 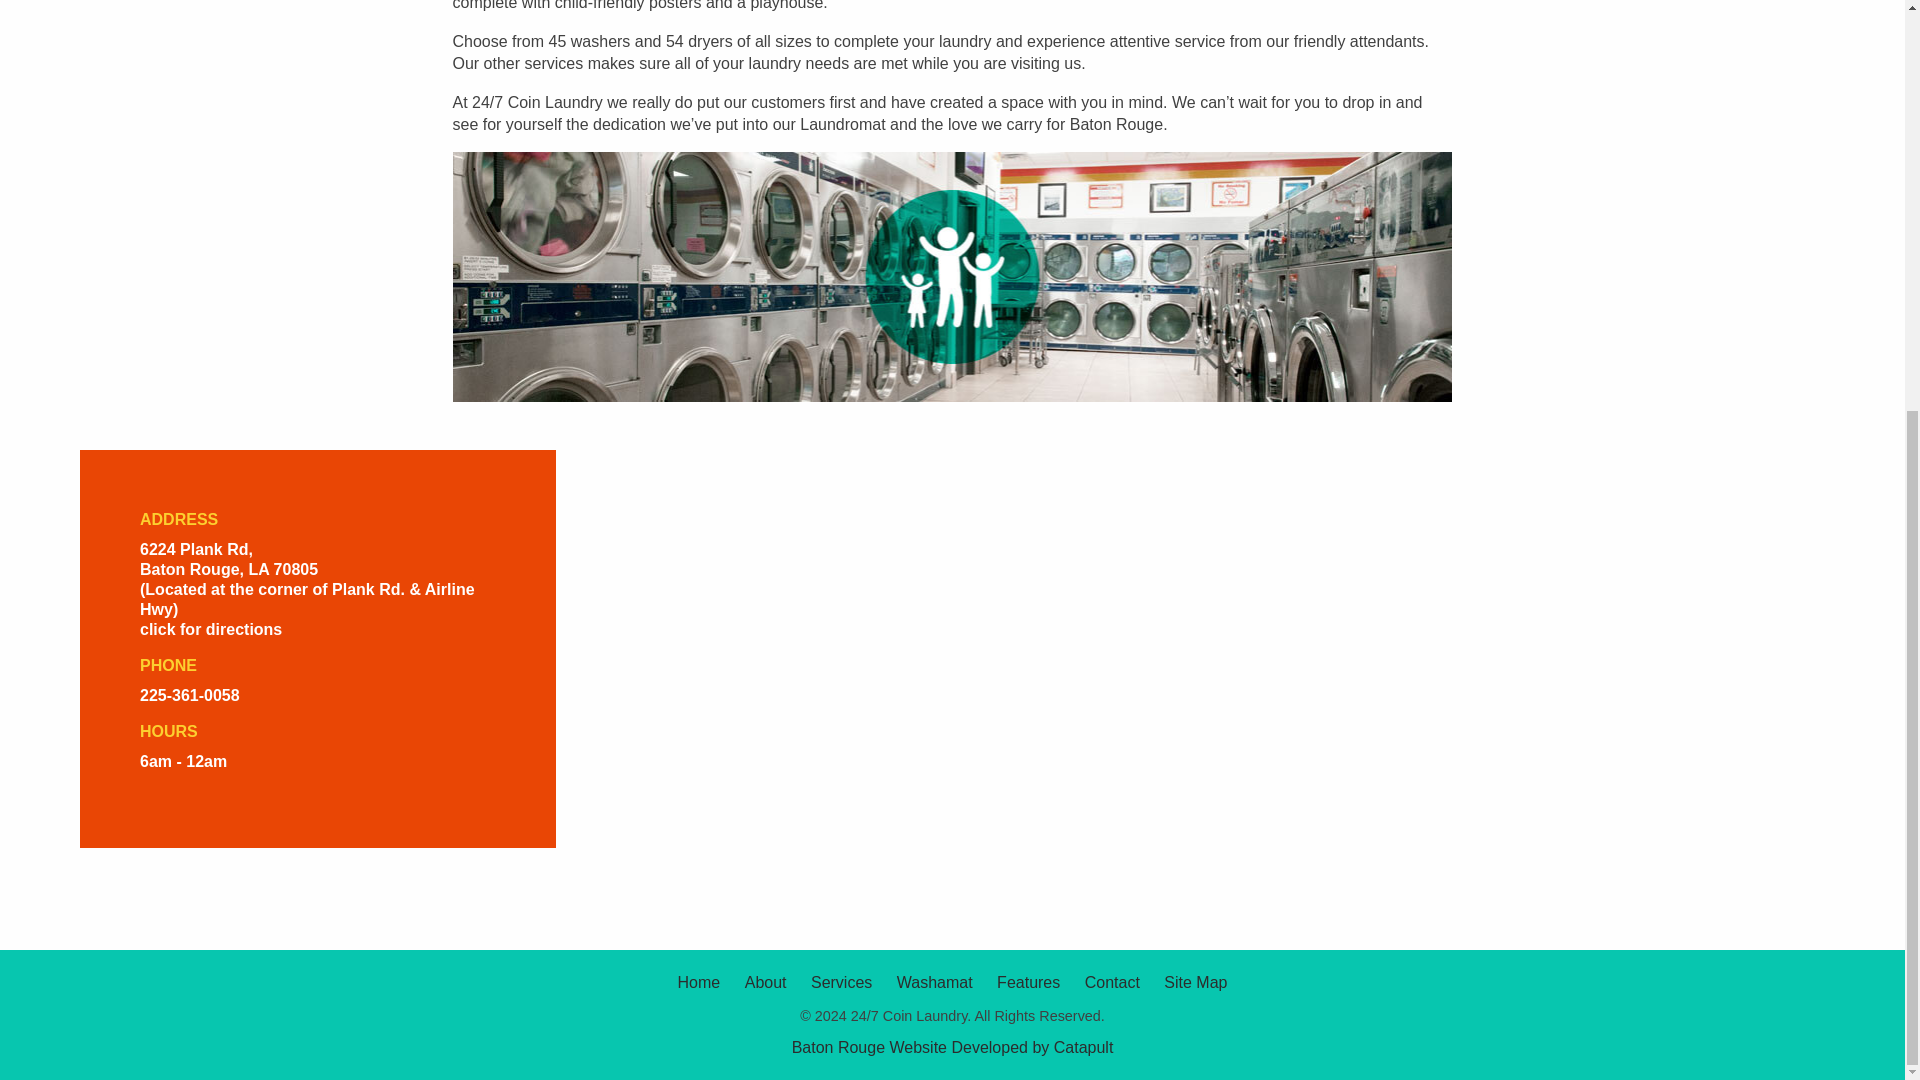 I want to click on Features, so click(x=1028, y=982).